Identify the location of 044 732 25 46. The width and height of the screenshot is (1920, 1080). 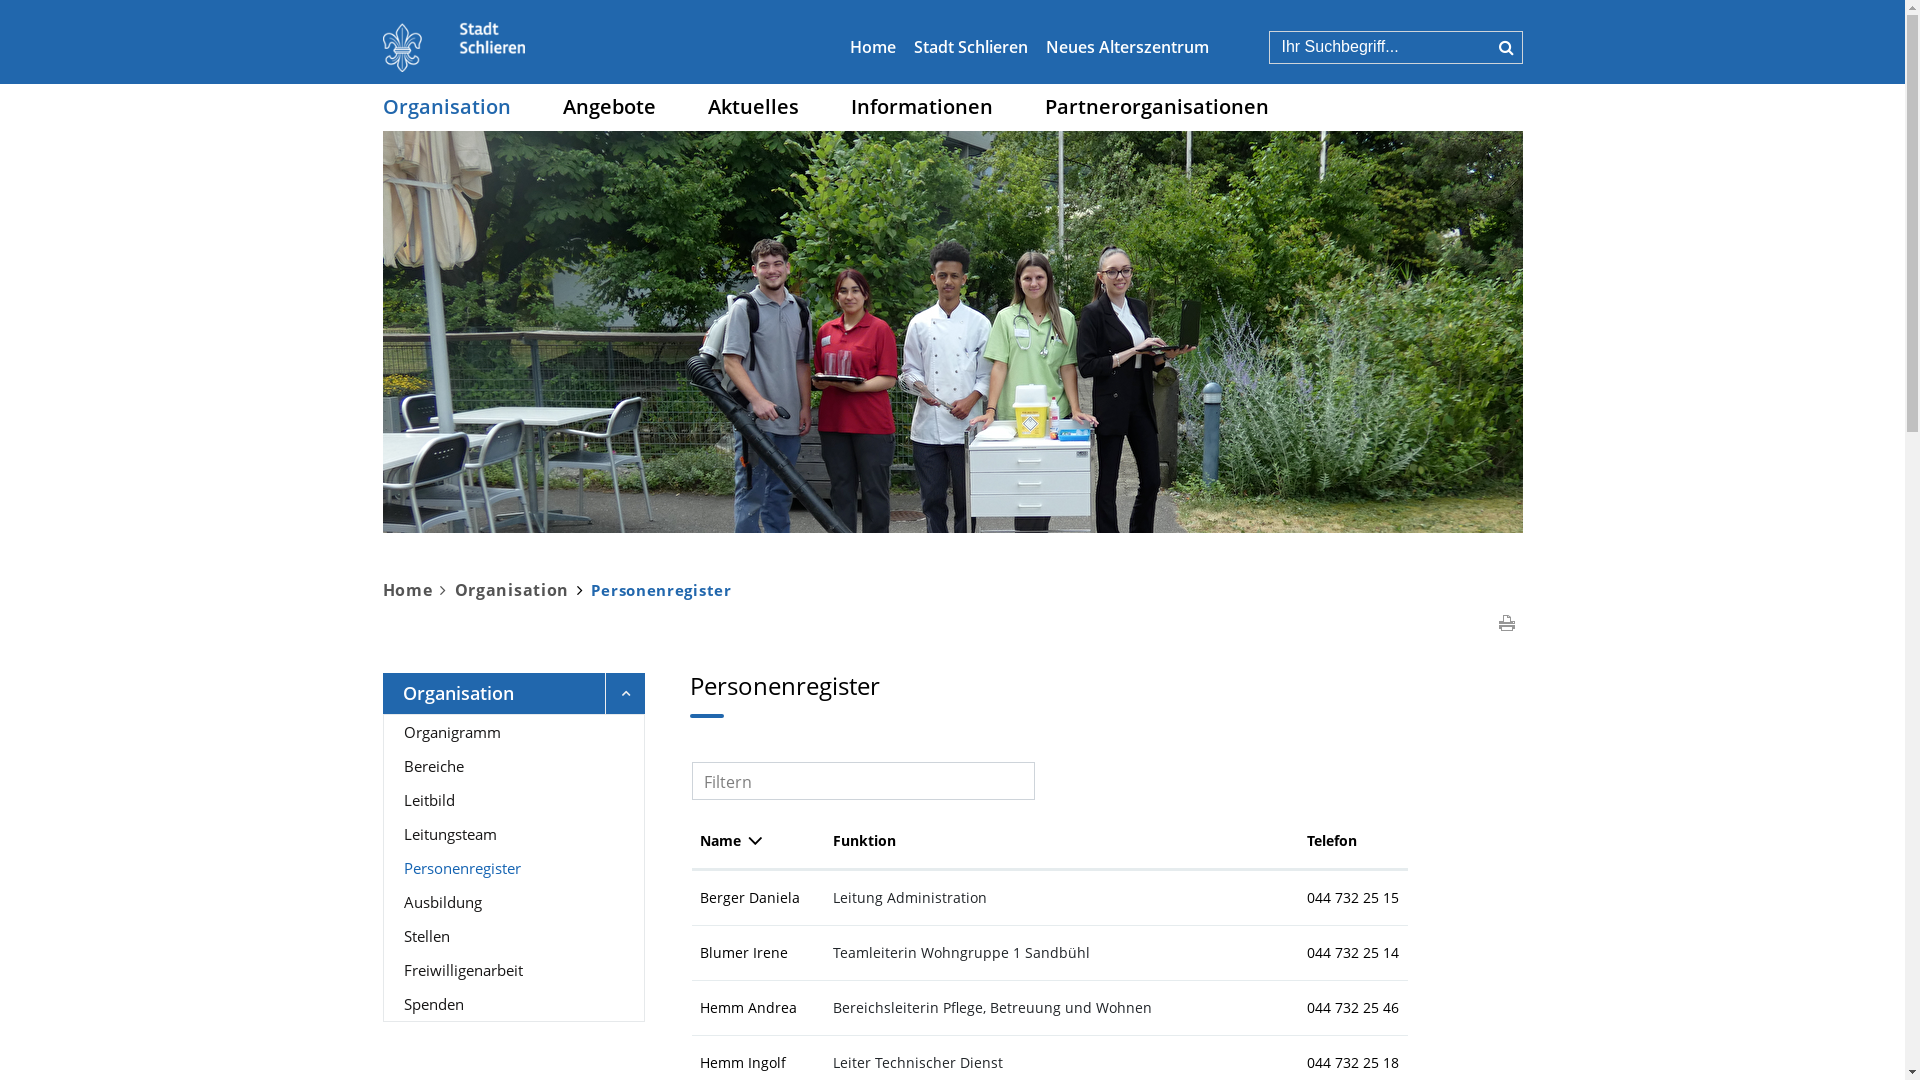
(1353, 1008).